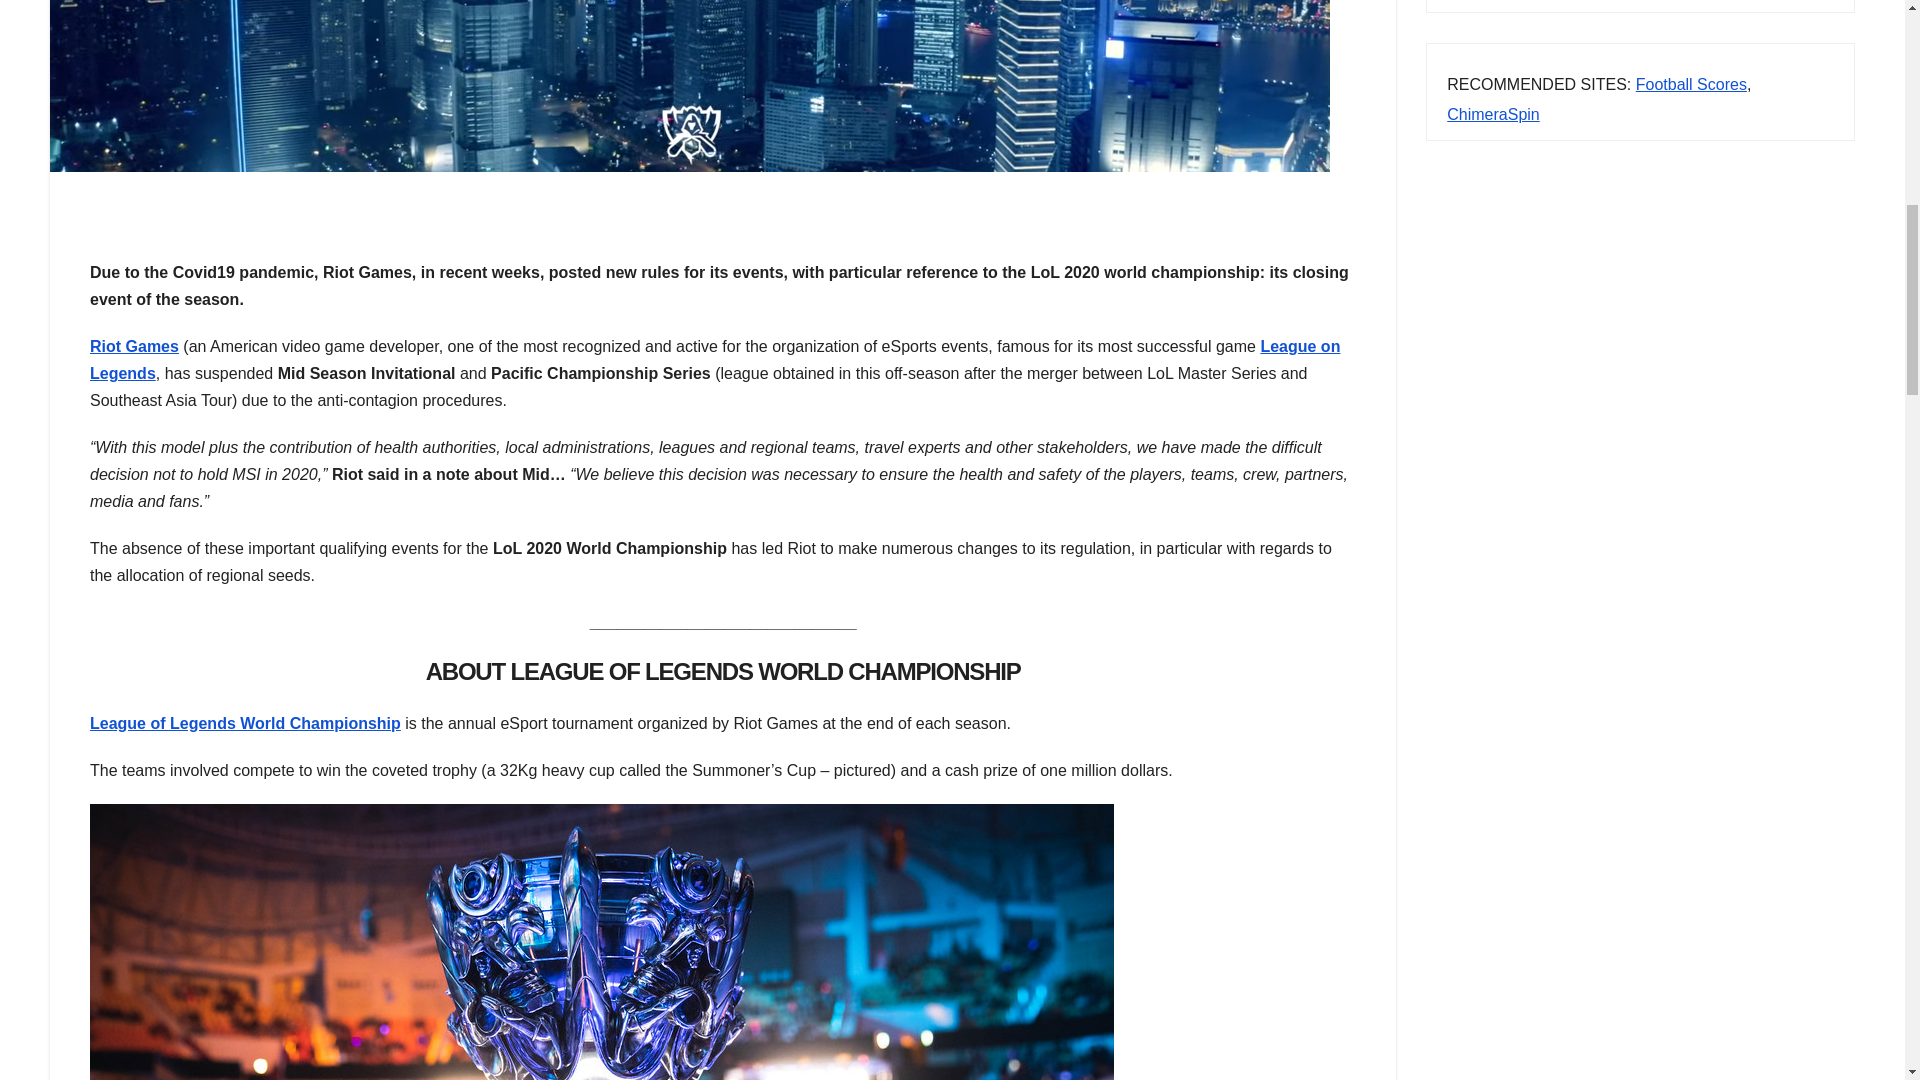 This screenshot has height=1080, width=1920. Describe the element at coordinates (134, 346) in the screenshot. I see `Riot Games` at that location.